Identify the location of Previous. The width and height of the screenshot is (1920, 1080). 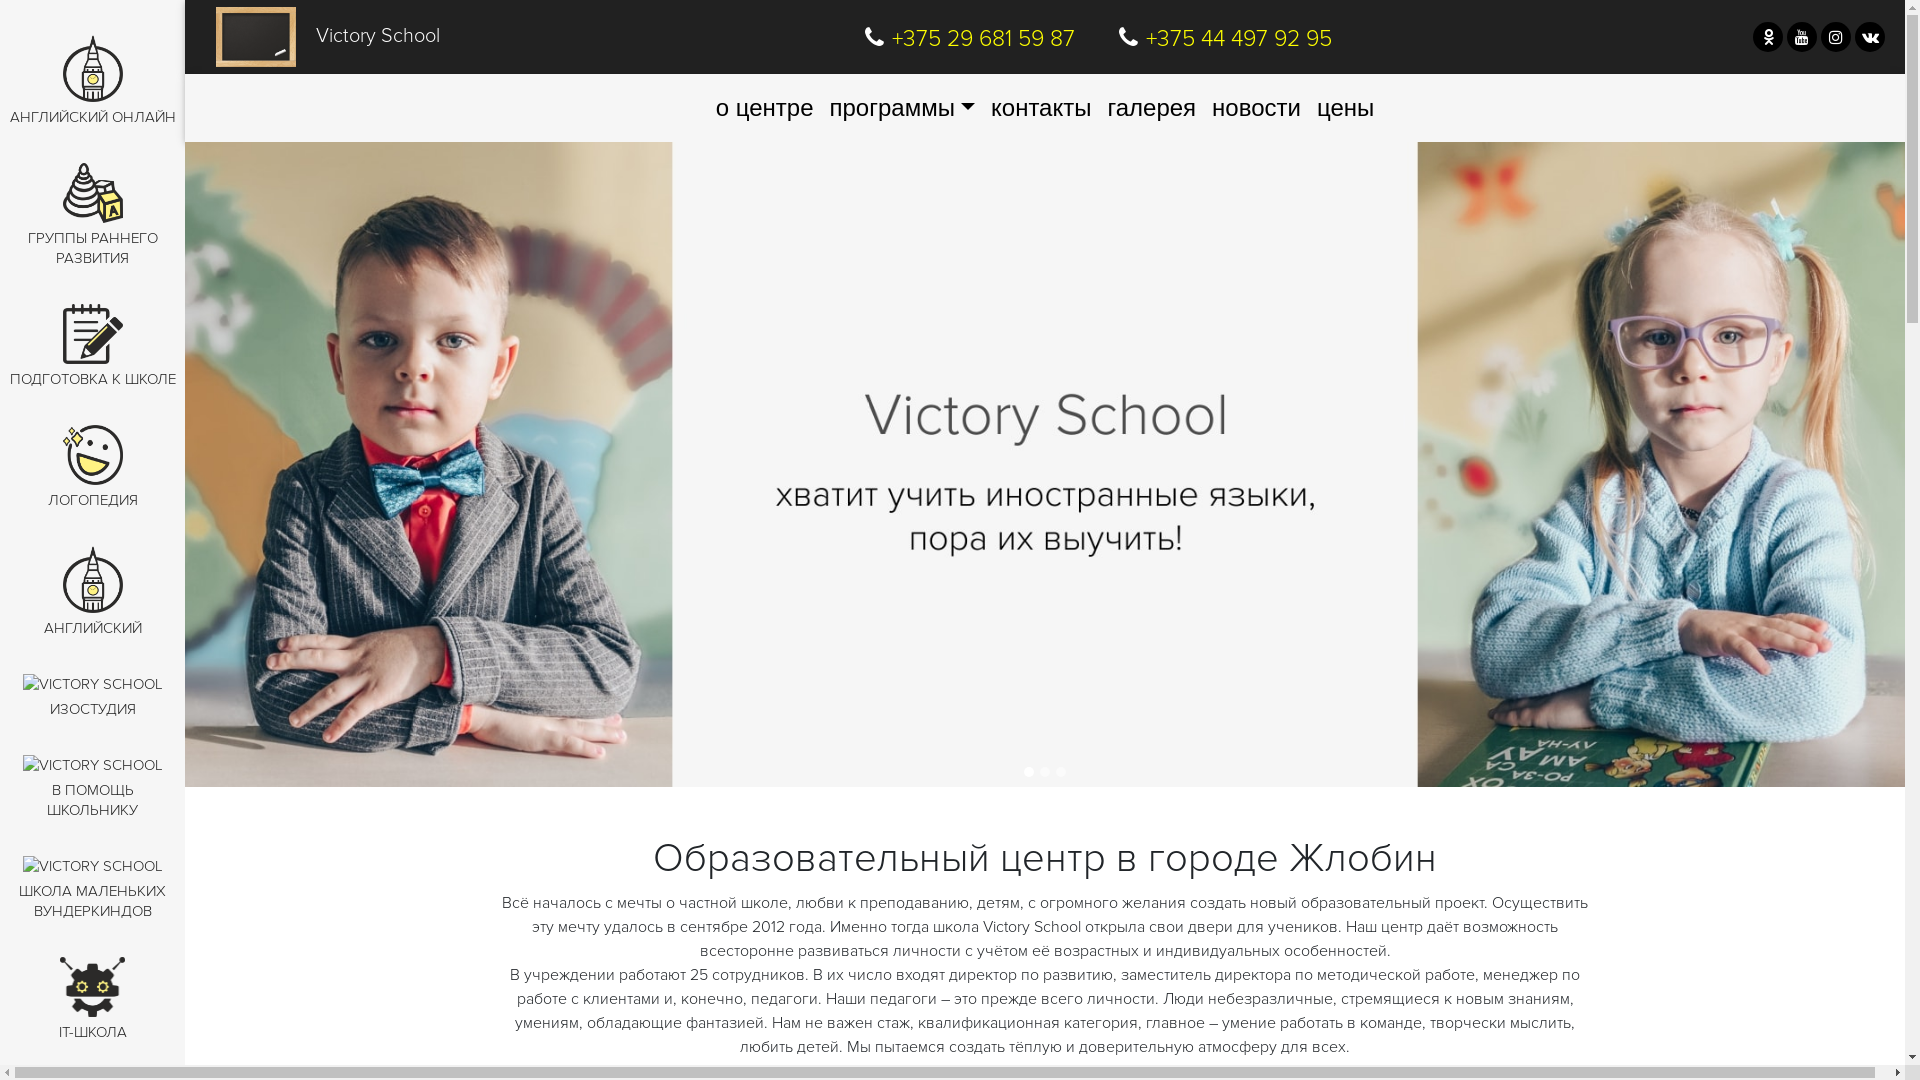
(314, 465).